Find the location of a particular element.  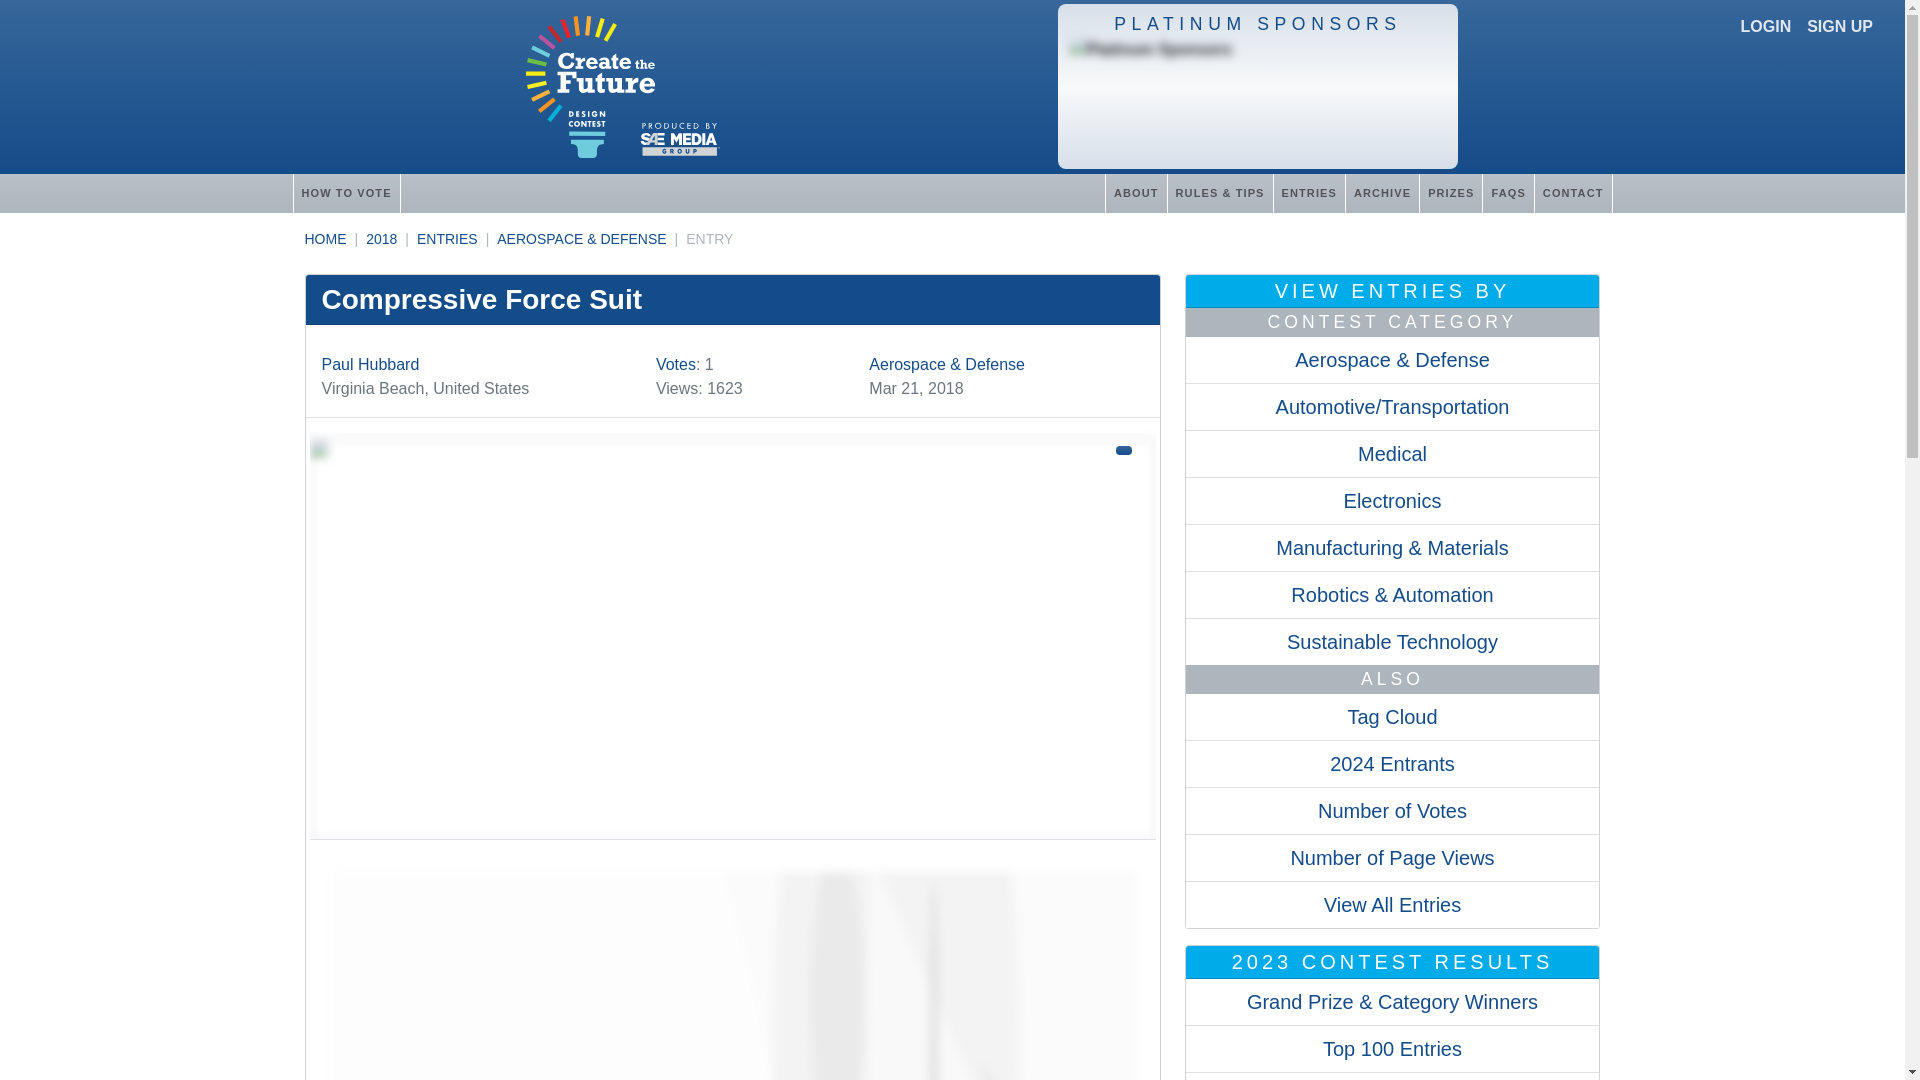

2018 is located at coordinates (382, 239).